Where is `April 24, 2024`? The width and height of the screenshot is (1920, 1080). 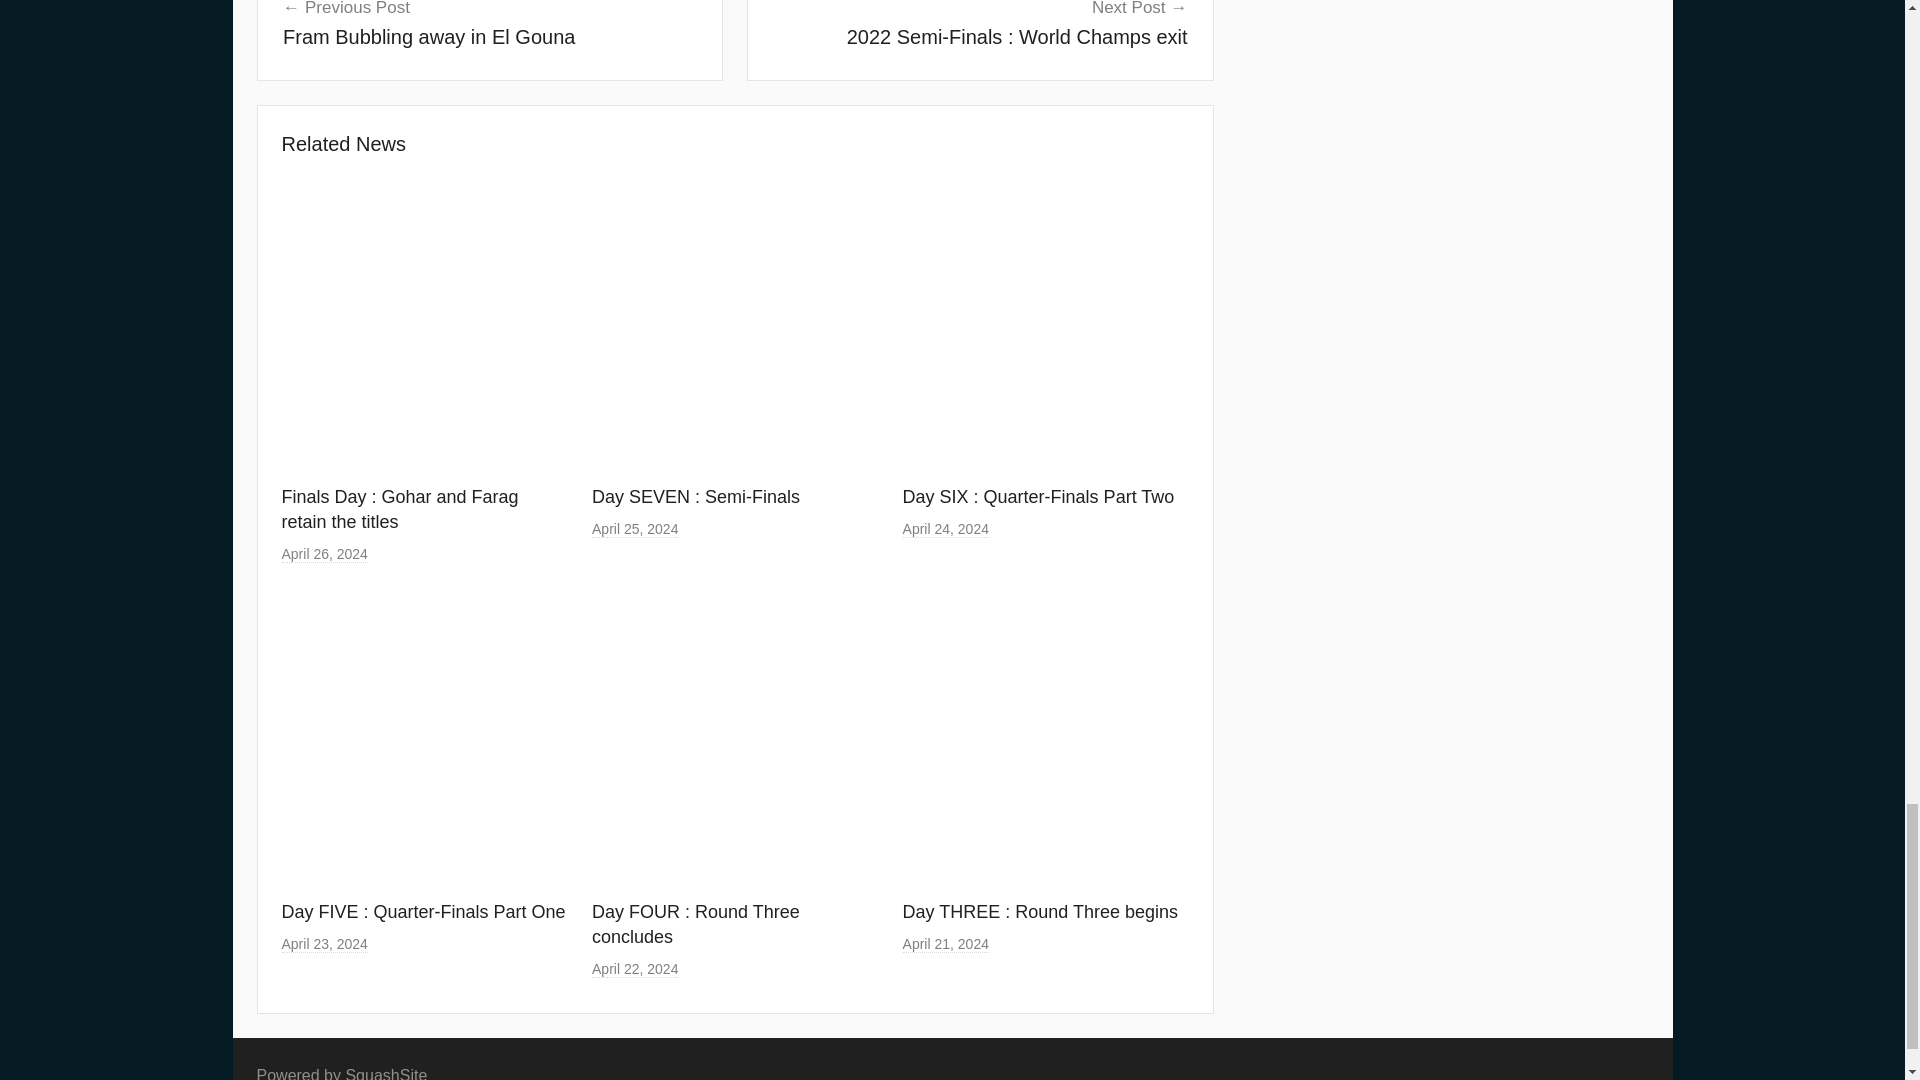
April 24, 2024 is located at coordinates (945, 528).